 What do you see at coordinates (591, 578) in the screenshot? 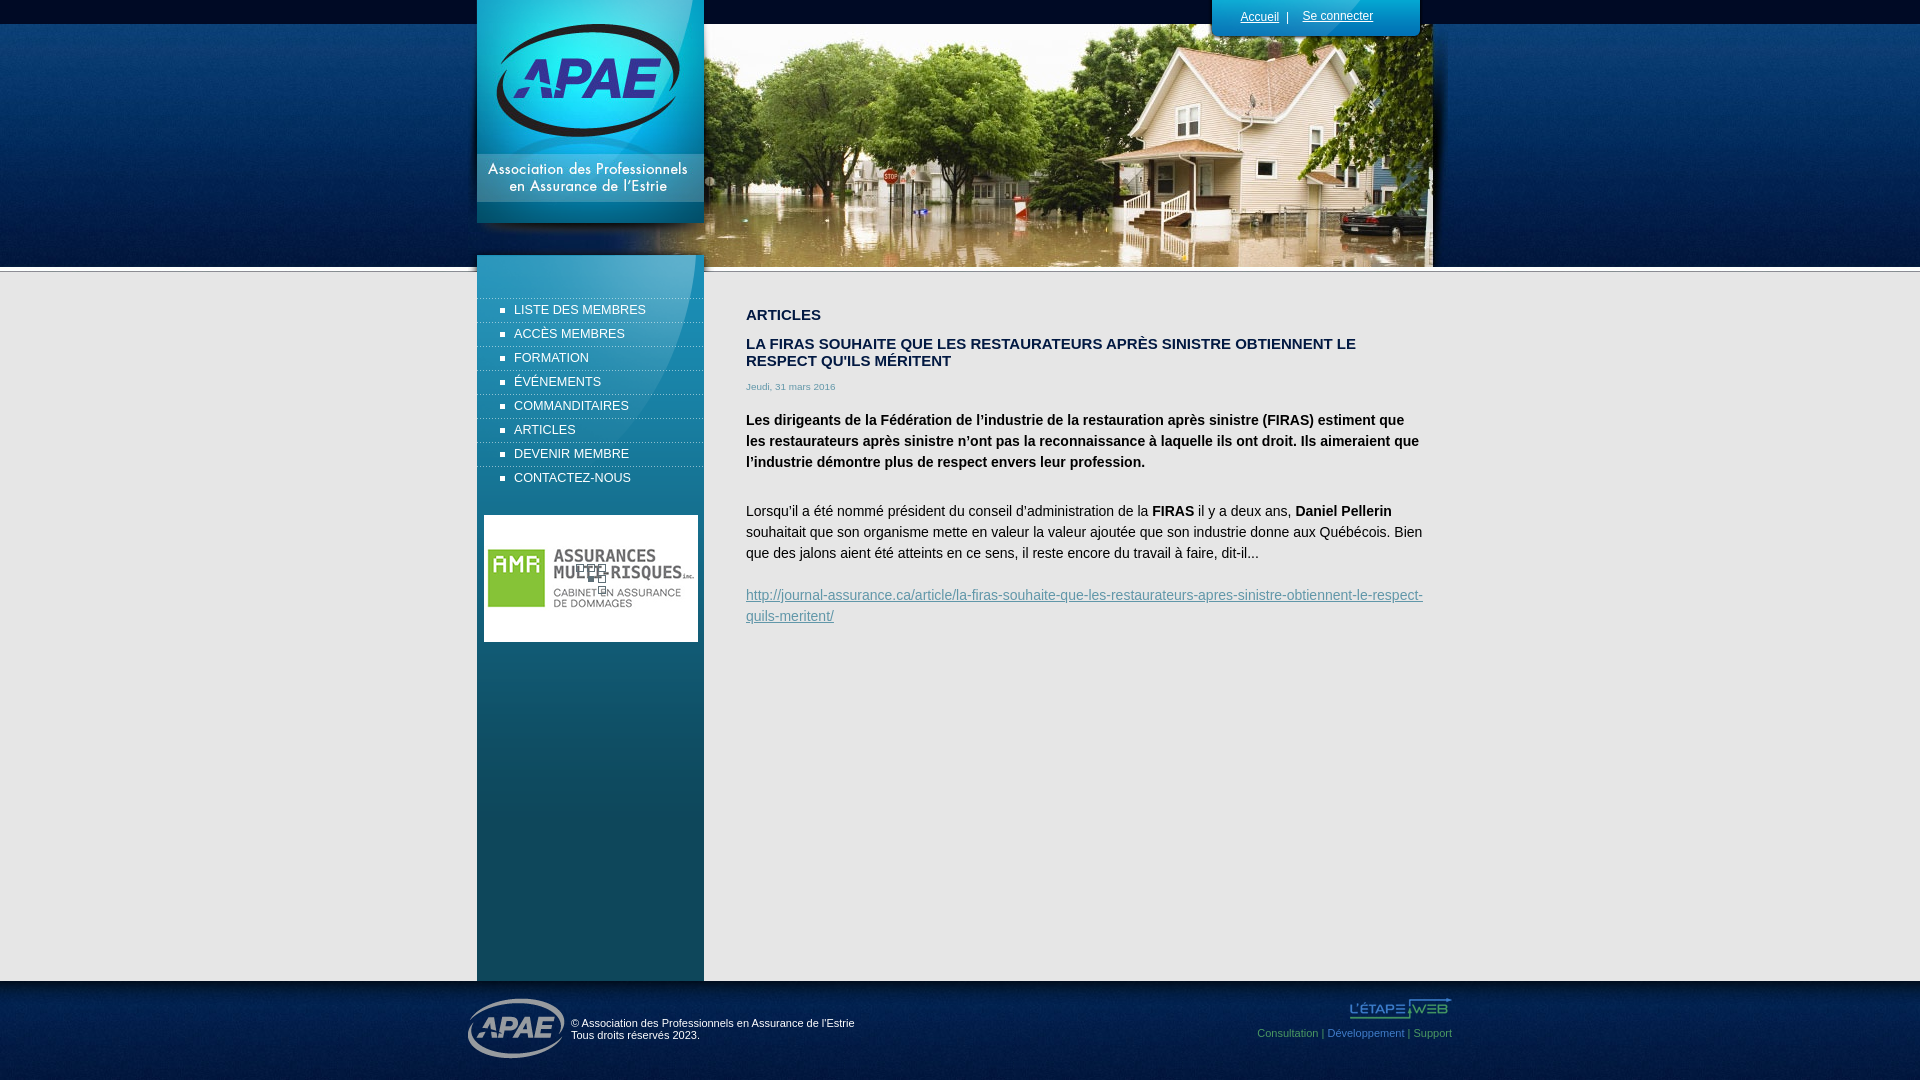
I see `Indemipro` at bounding box center [591, 578].